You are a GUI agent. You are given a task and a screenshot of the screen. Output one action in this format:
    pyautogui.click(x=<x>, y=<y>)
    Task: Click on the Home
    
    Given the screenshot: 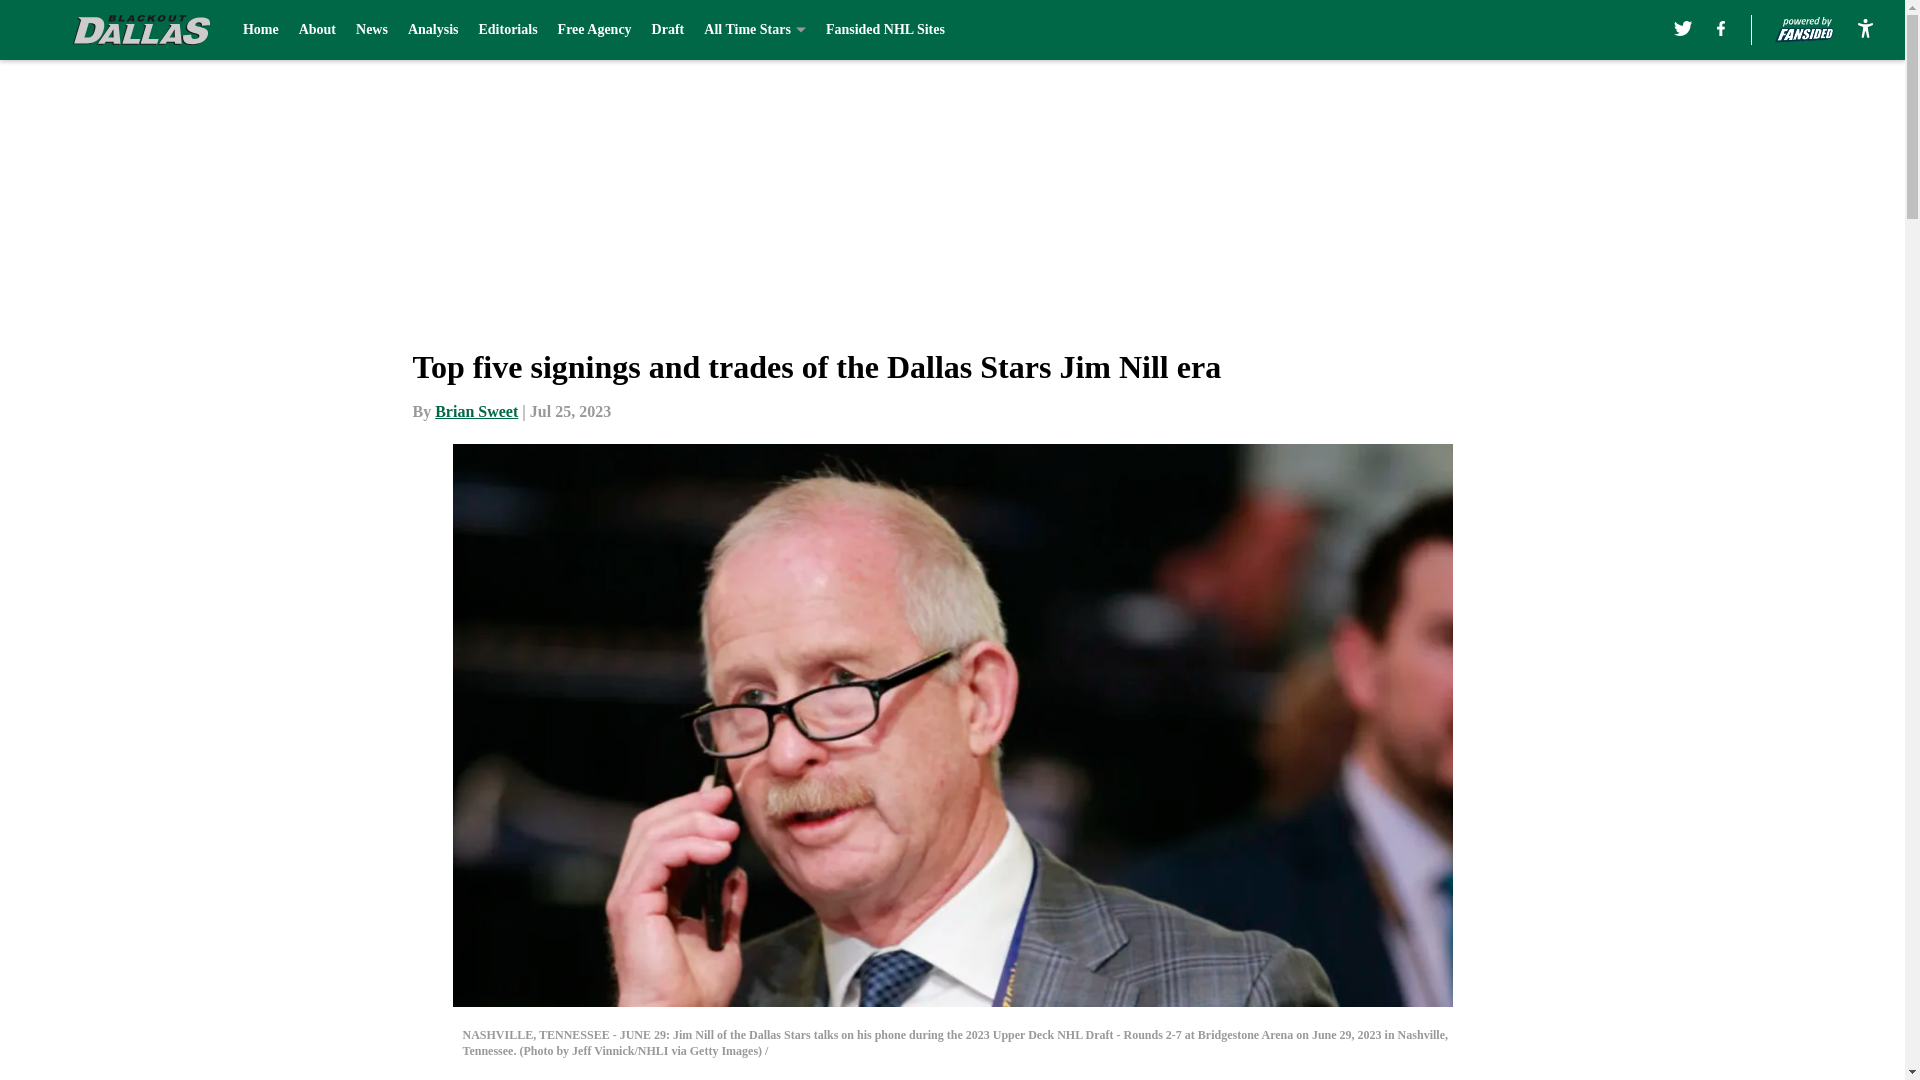 What is the action you would take?
    pyautogui.click(x=260, y=30)
    